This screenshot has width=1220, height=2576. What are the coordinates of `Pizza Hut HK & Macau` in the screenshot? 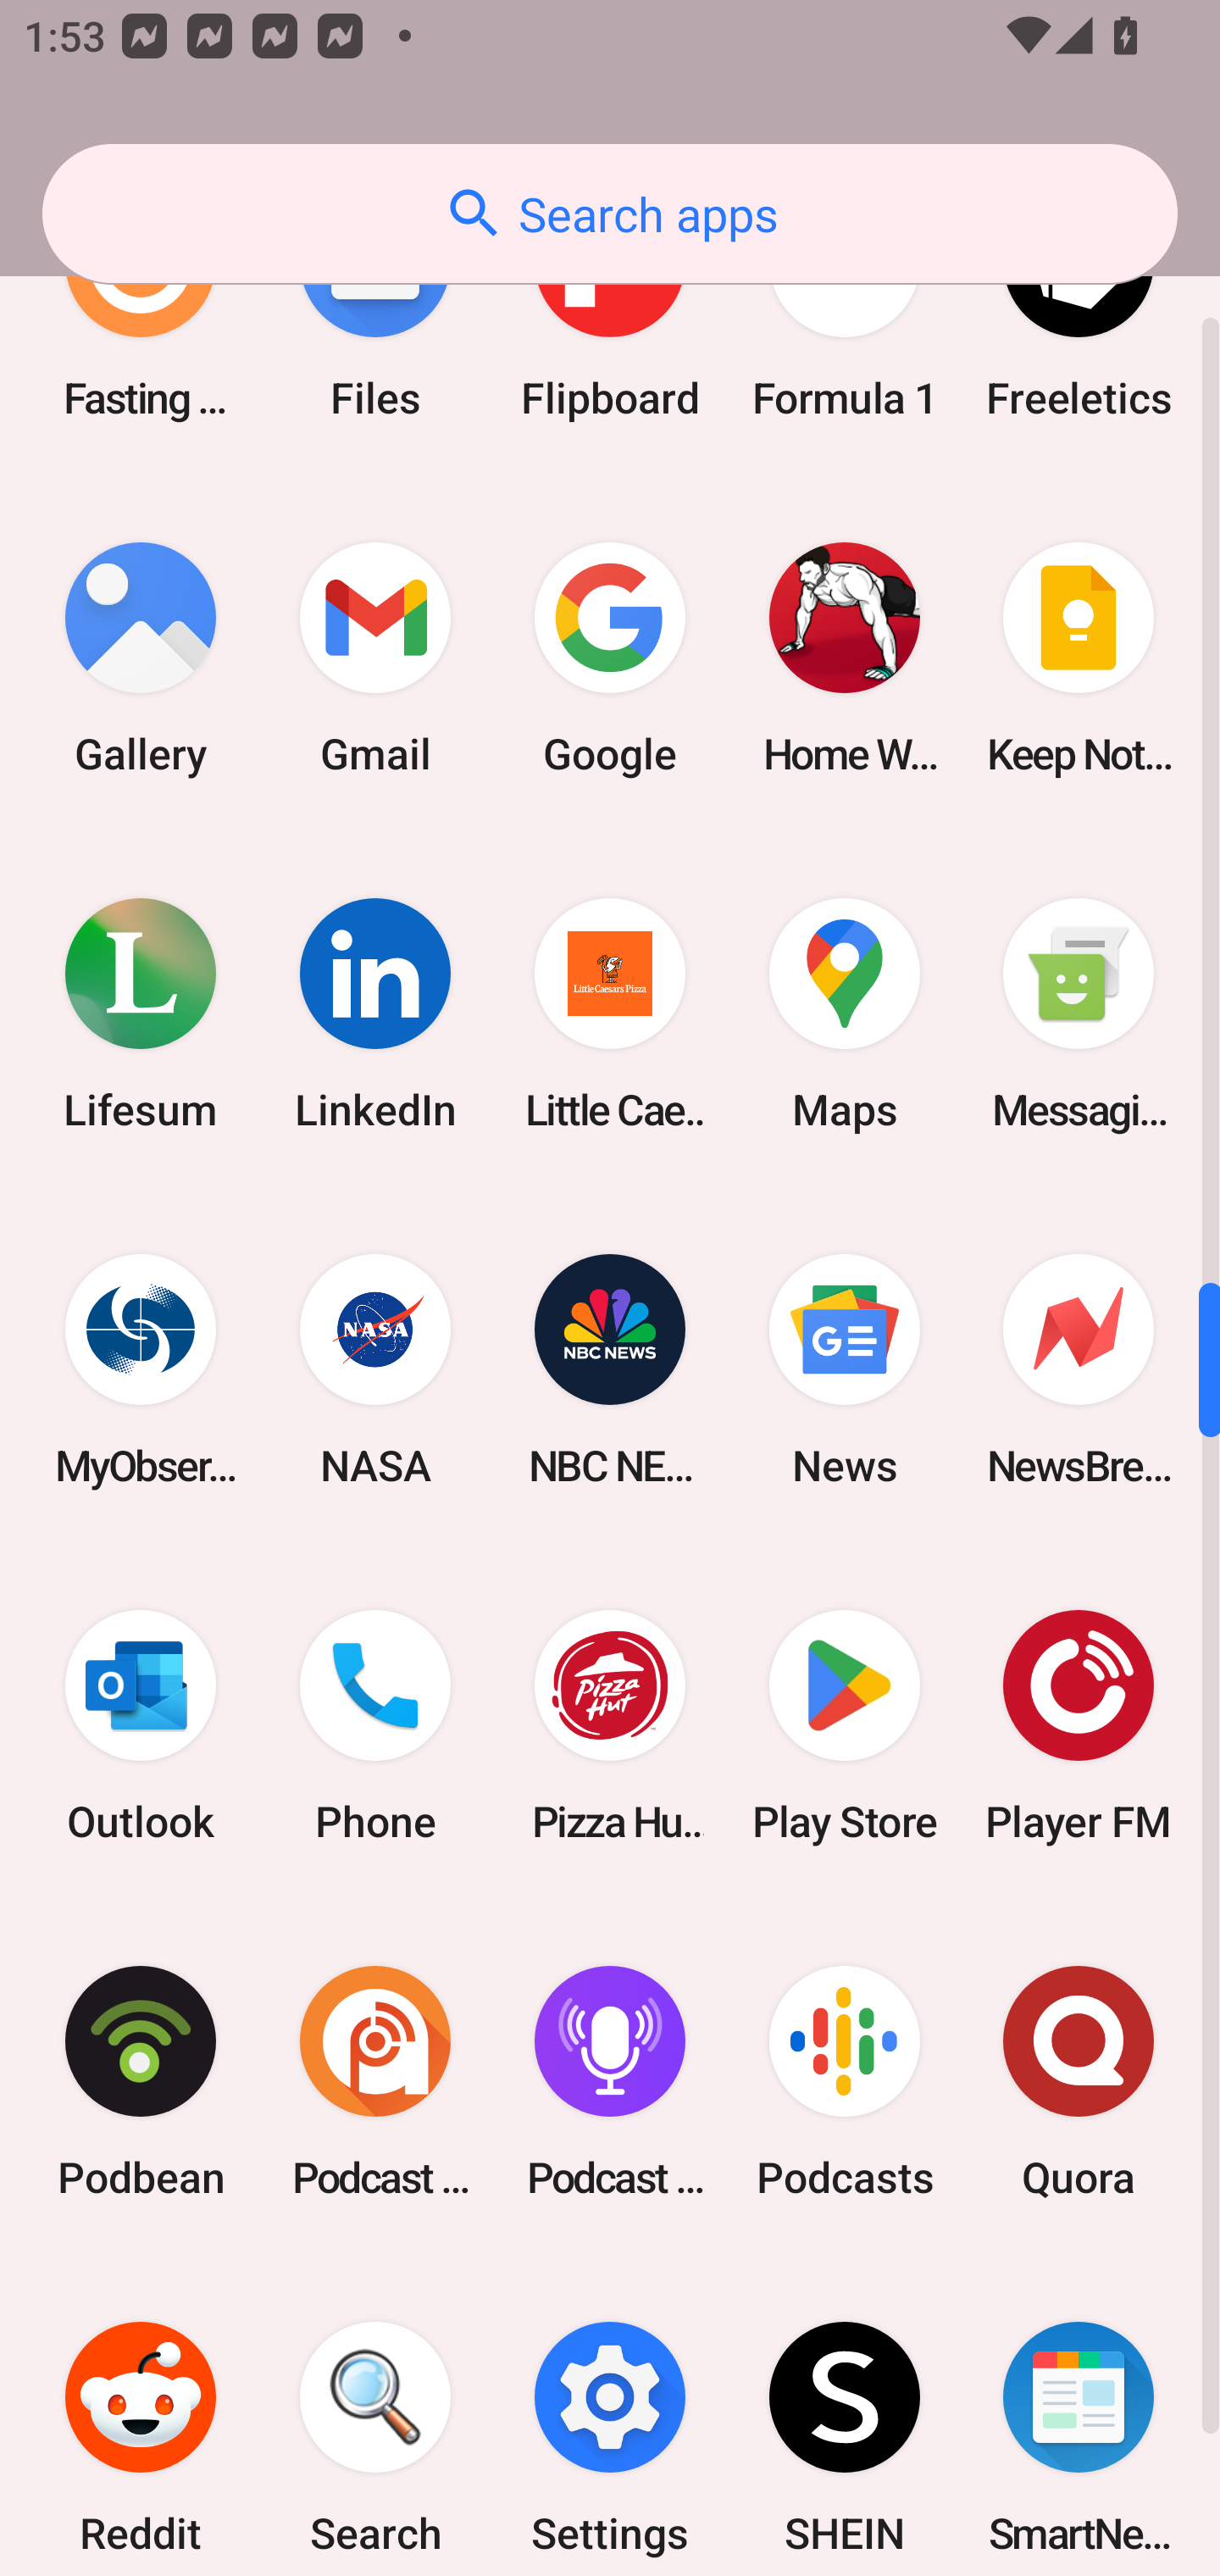 It's located at (610, 1725).